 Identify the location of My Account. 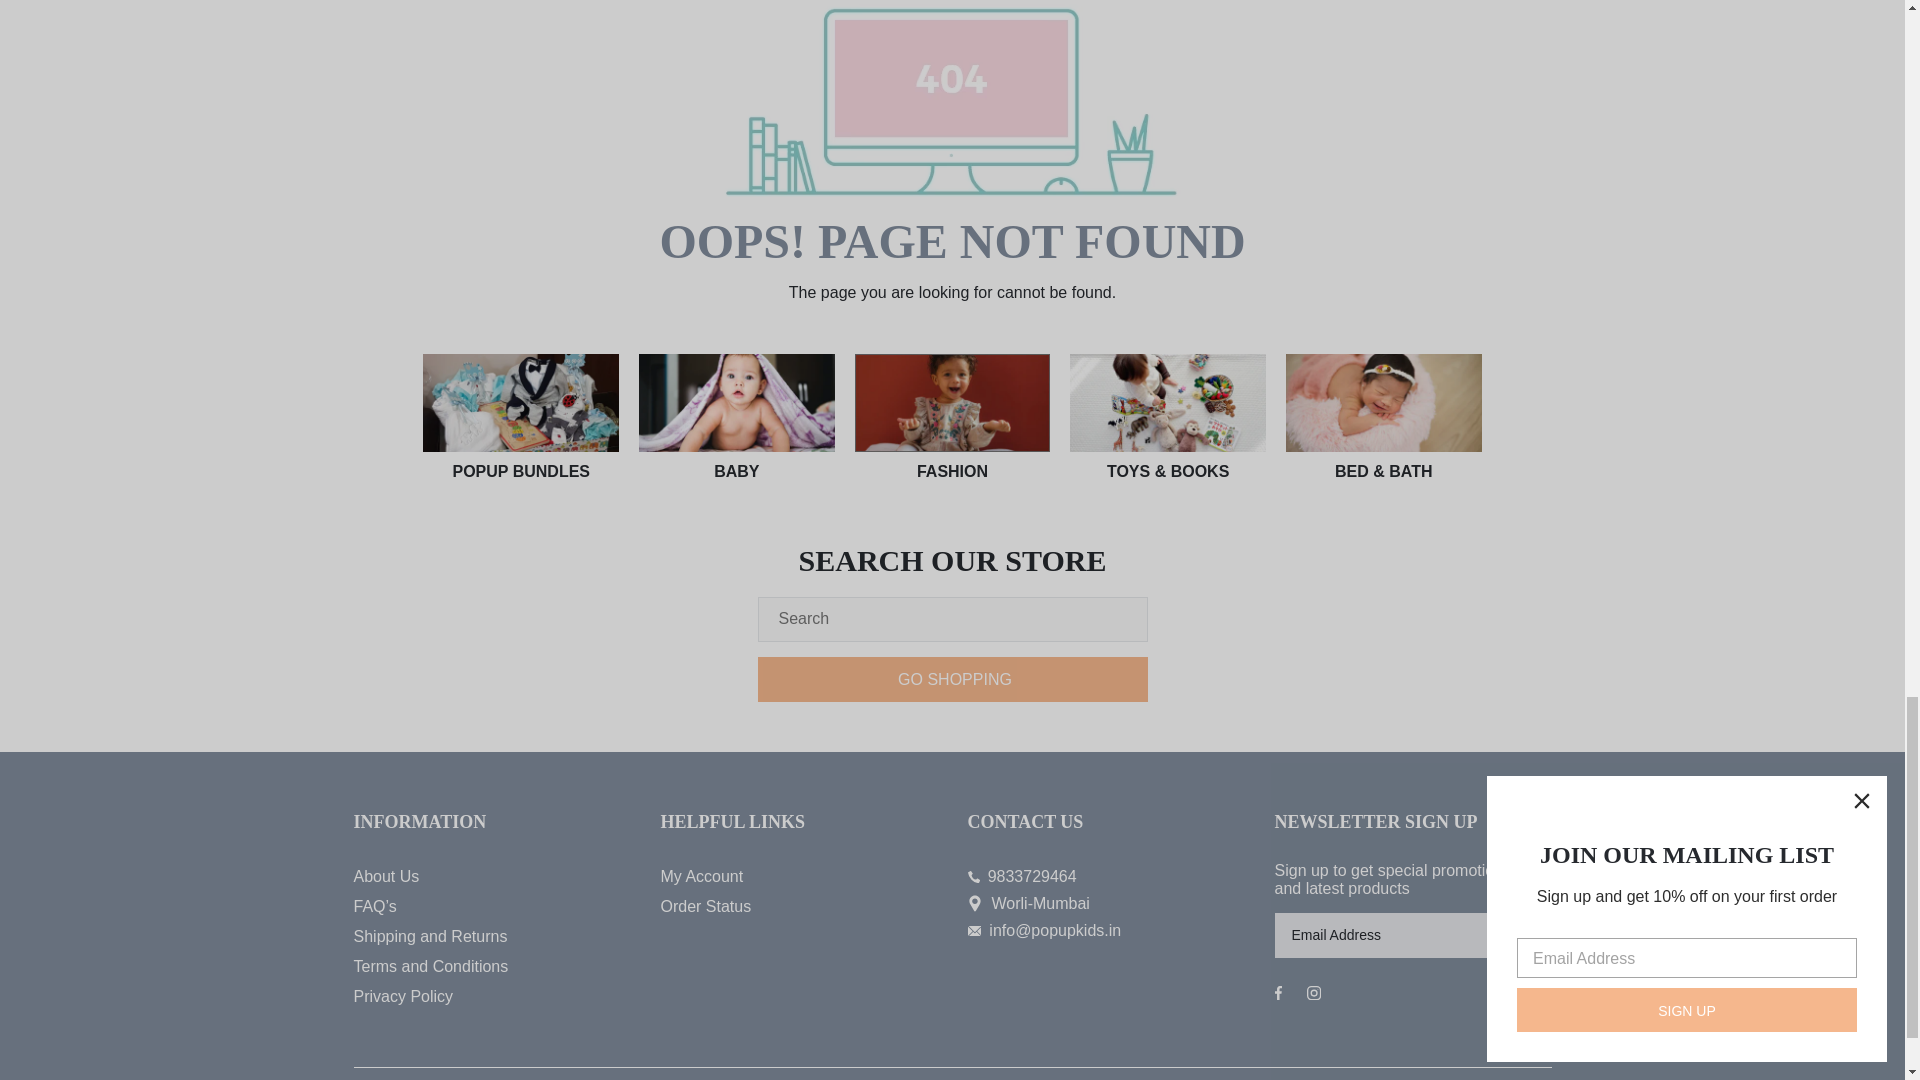
(798, 876).